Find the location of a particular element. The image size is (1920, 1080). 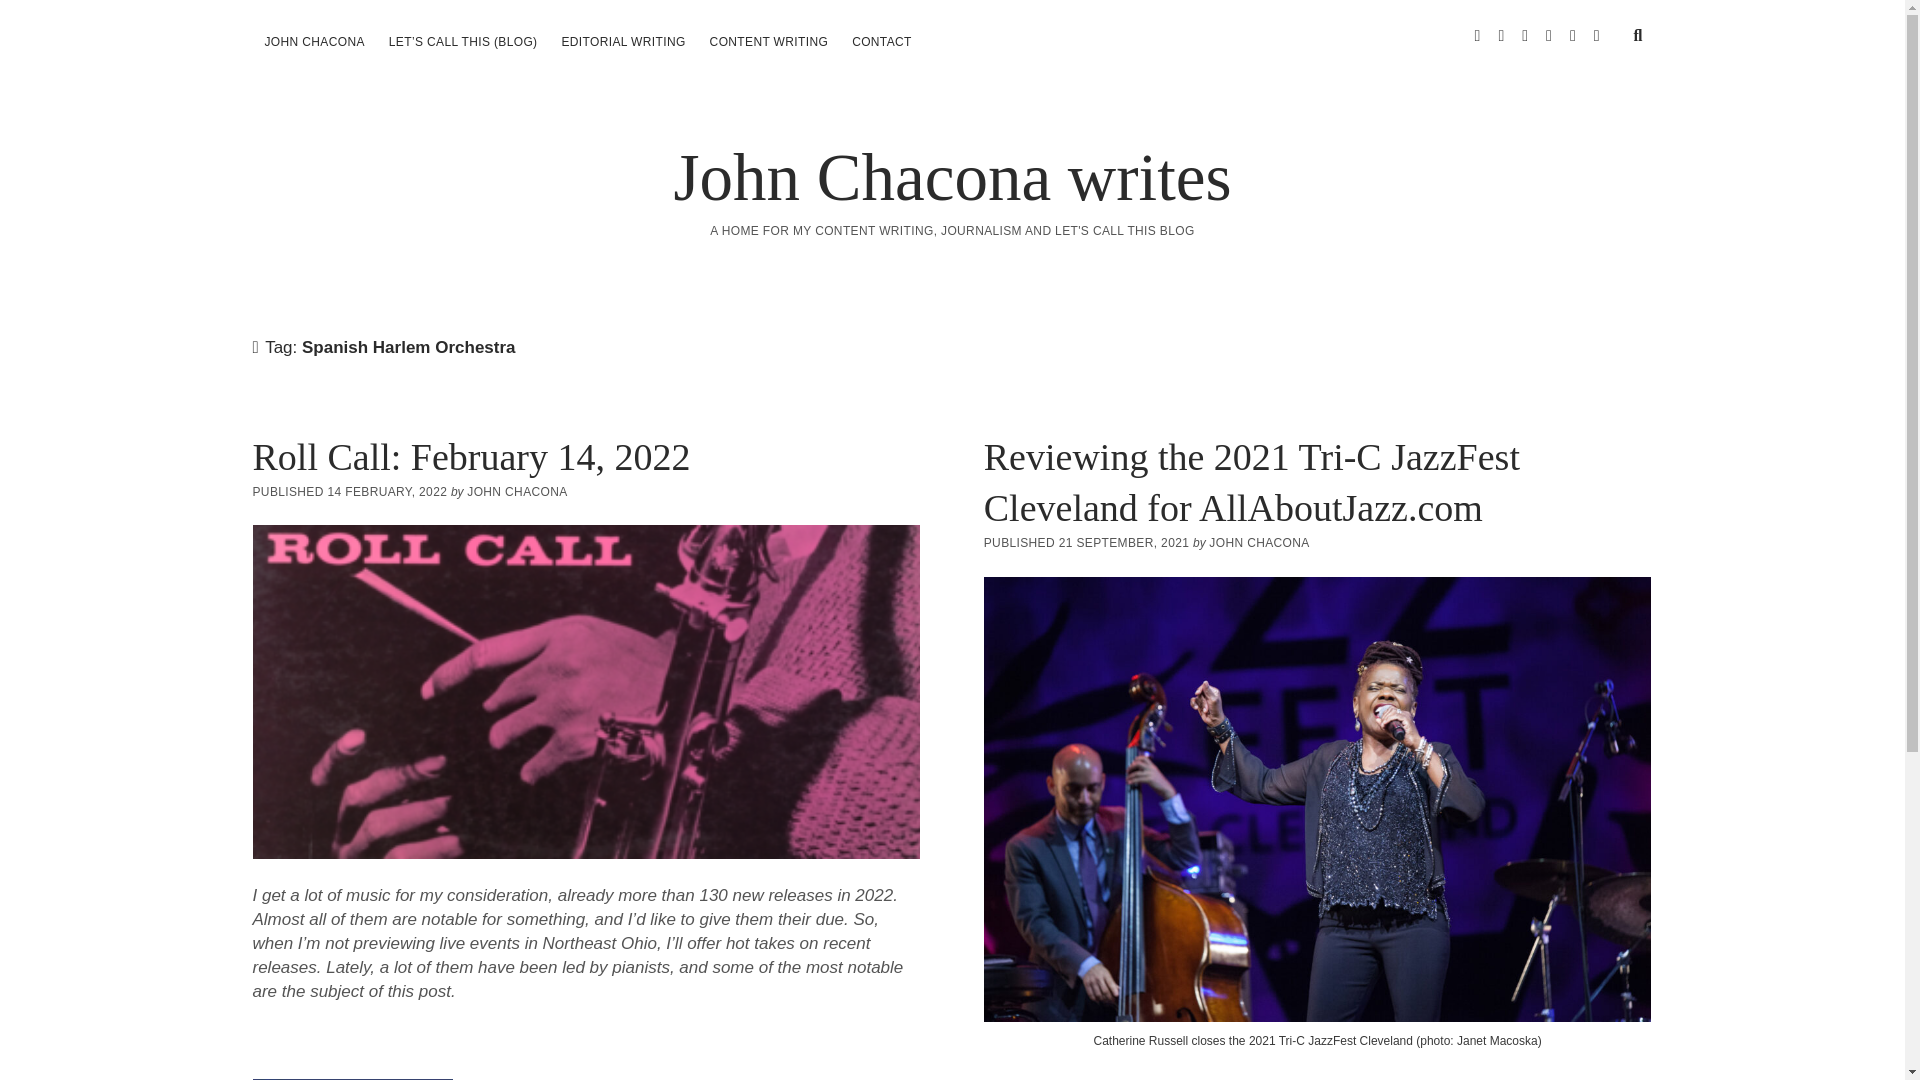

EDITORIAL WRITING is located at coordinates (622, 42).